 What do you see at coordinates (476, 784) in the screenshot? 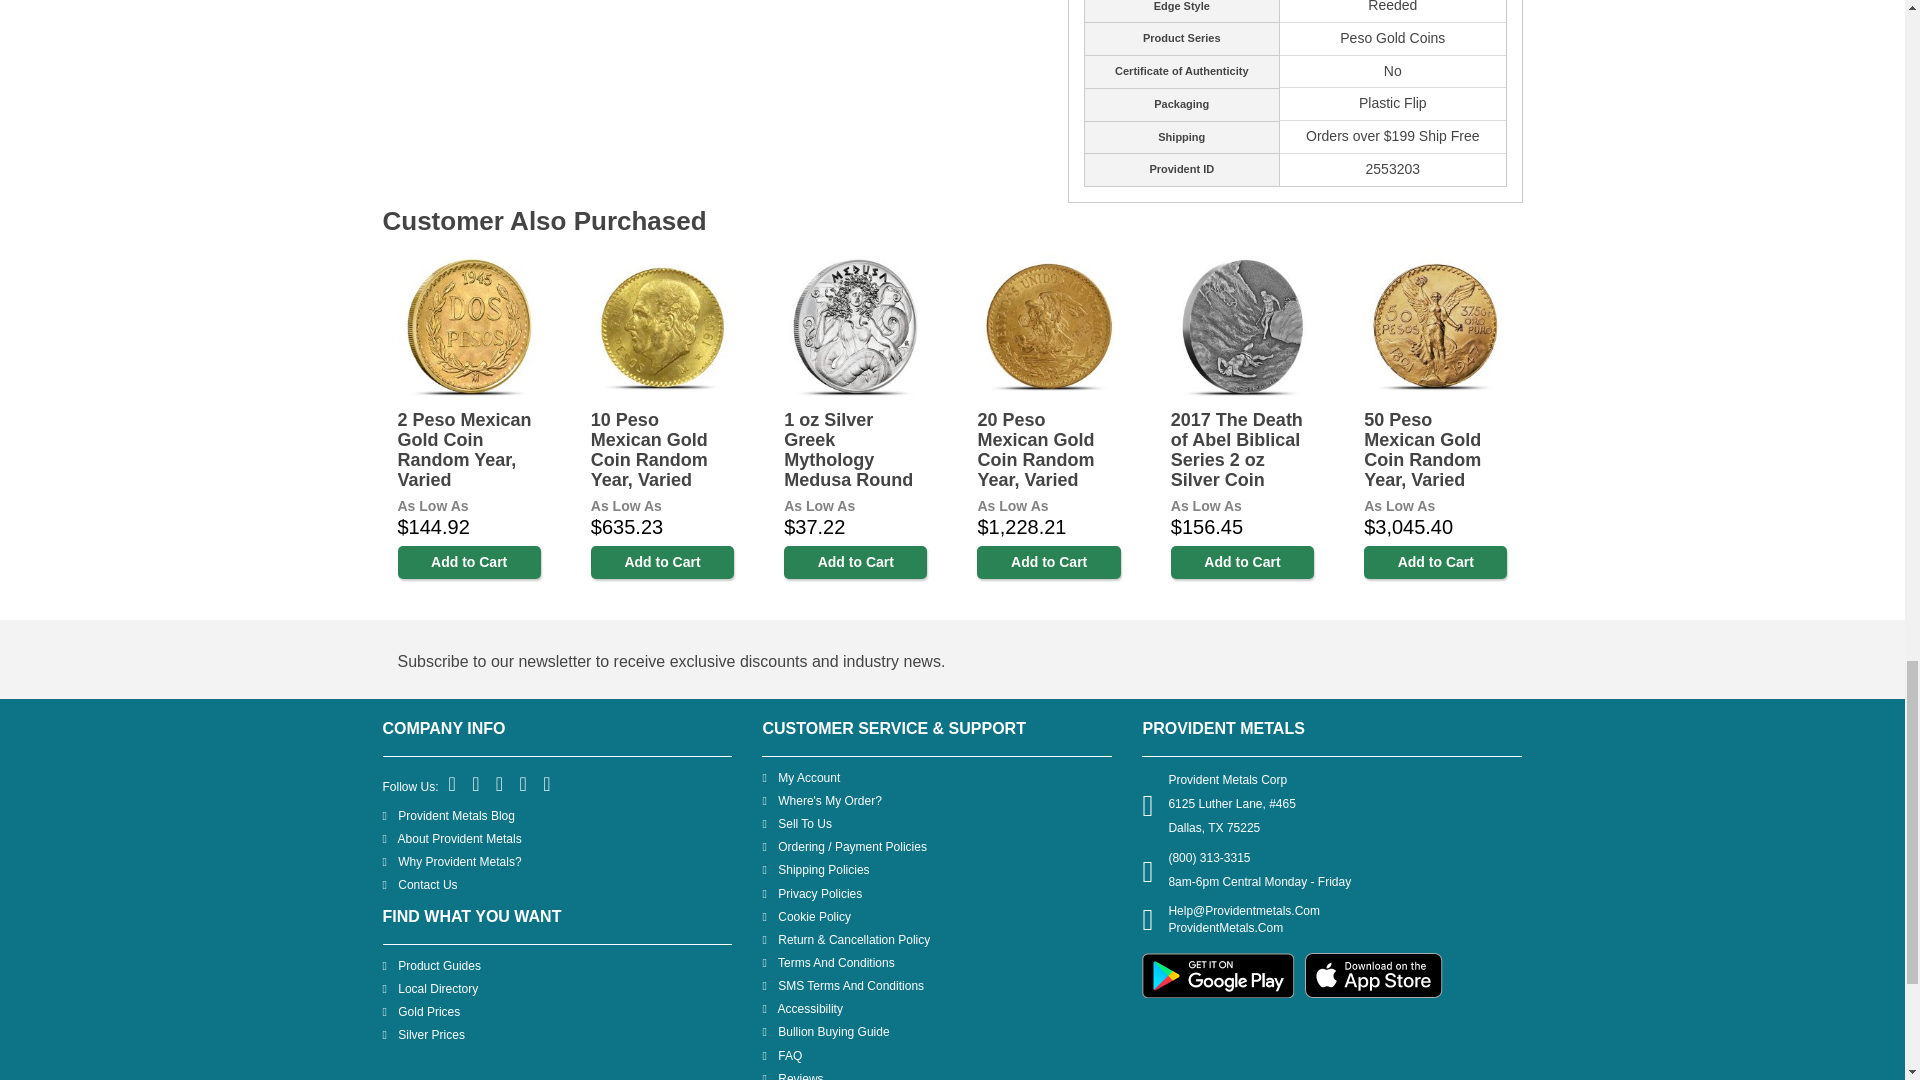
I see `Twitter` at bounding box center [476, 784].